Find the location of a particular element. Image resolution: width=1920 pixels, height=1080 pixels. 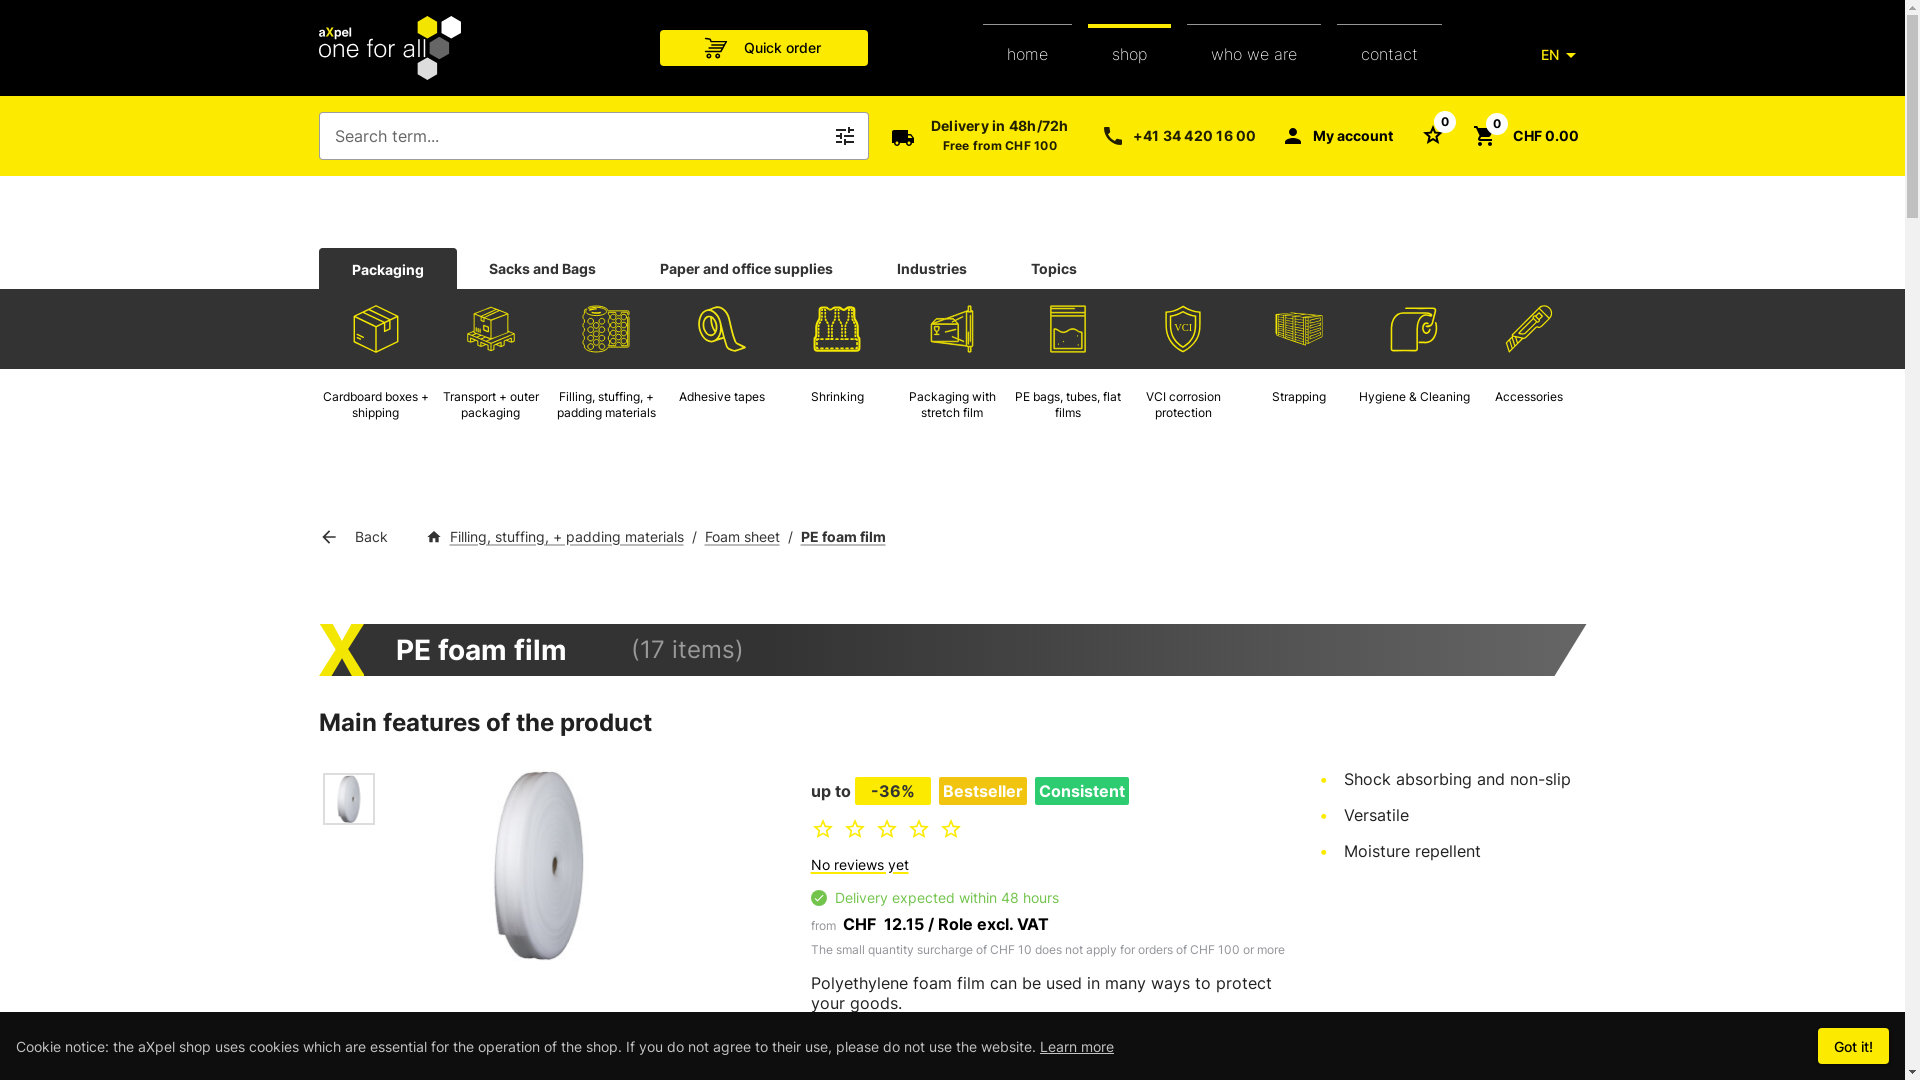

Quick order is located at coordinates (764, 48).